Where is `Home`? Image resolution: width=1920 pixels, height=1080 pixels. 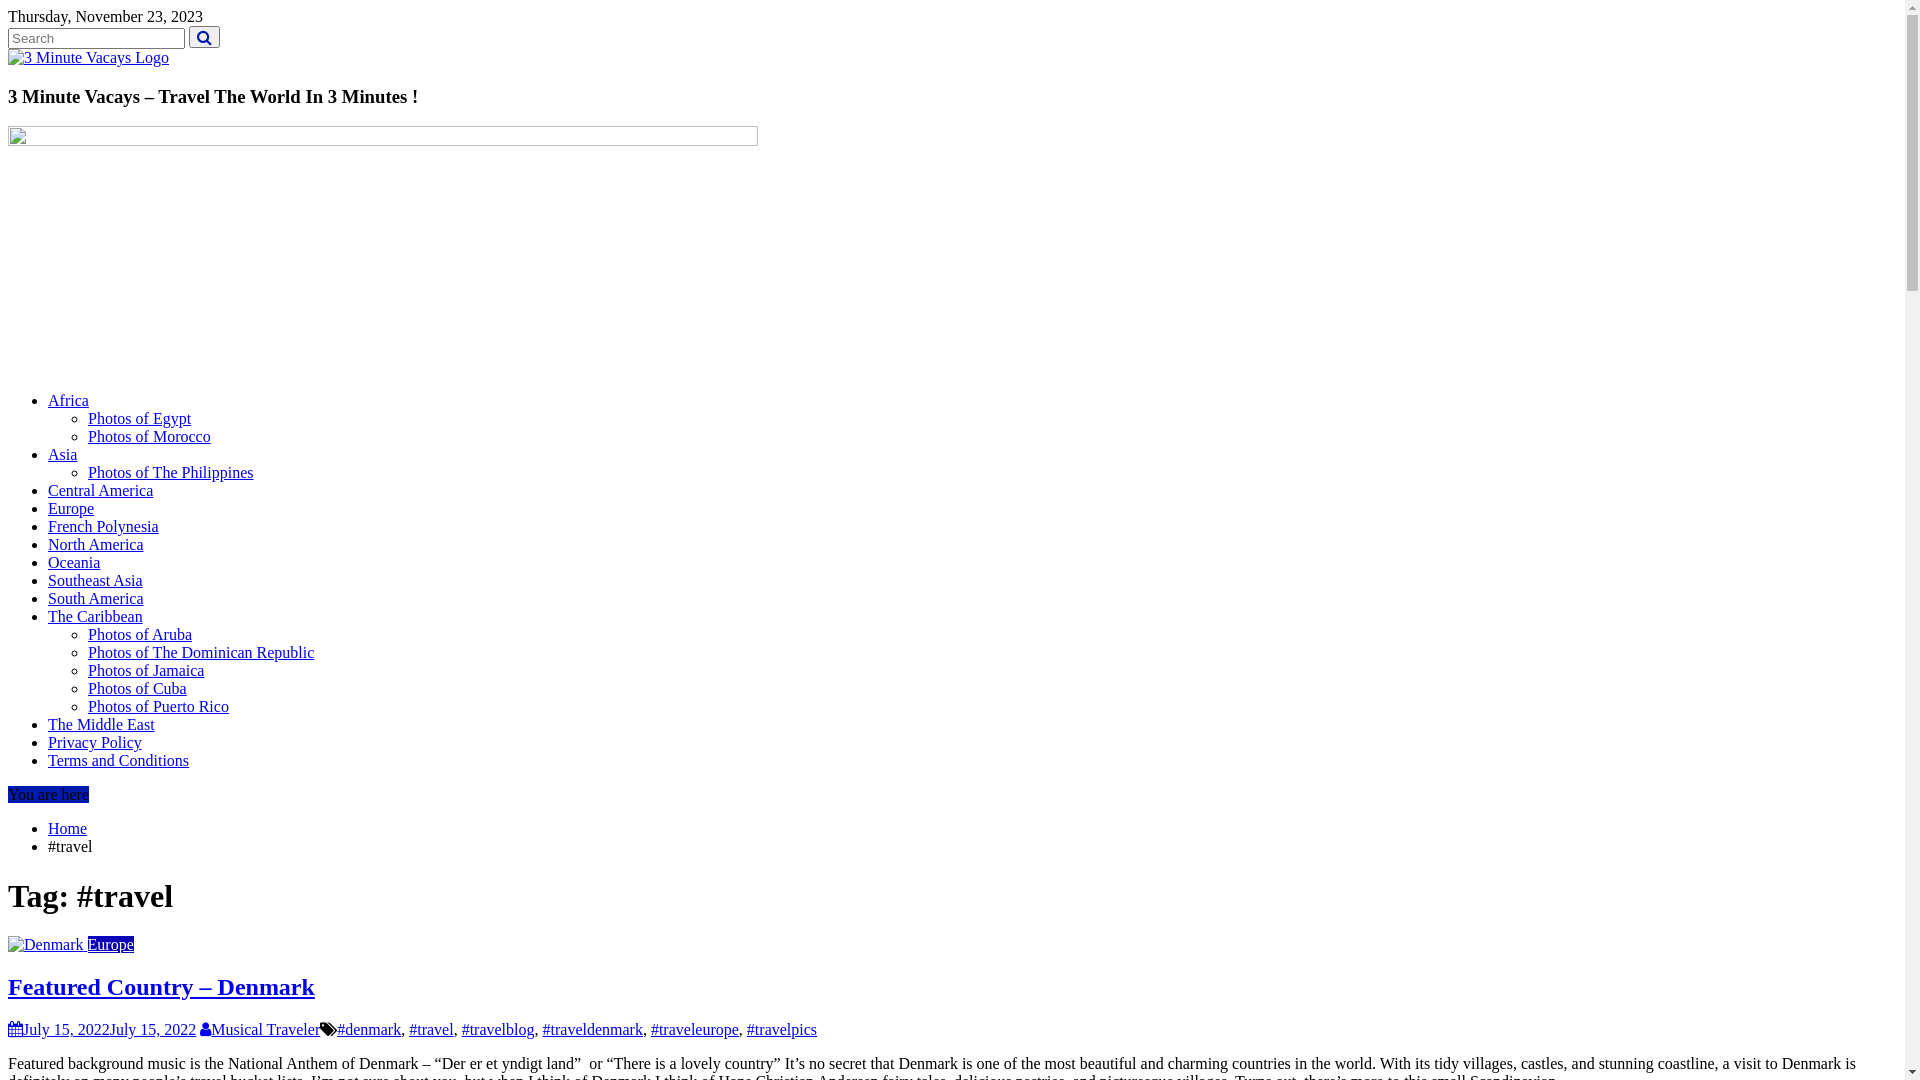 Home is located at coordinates (68, 828).